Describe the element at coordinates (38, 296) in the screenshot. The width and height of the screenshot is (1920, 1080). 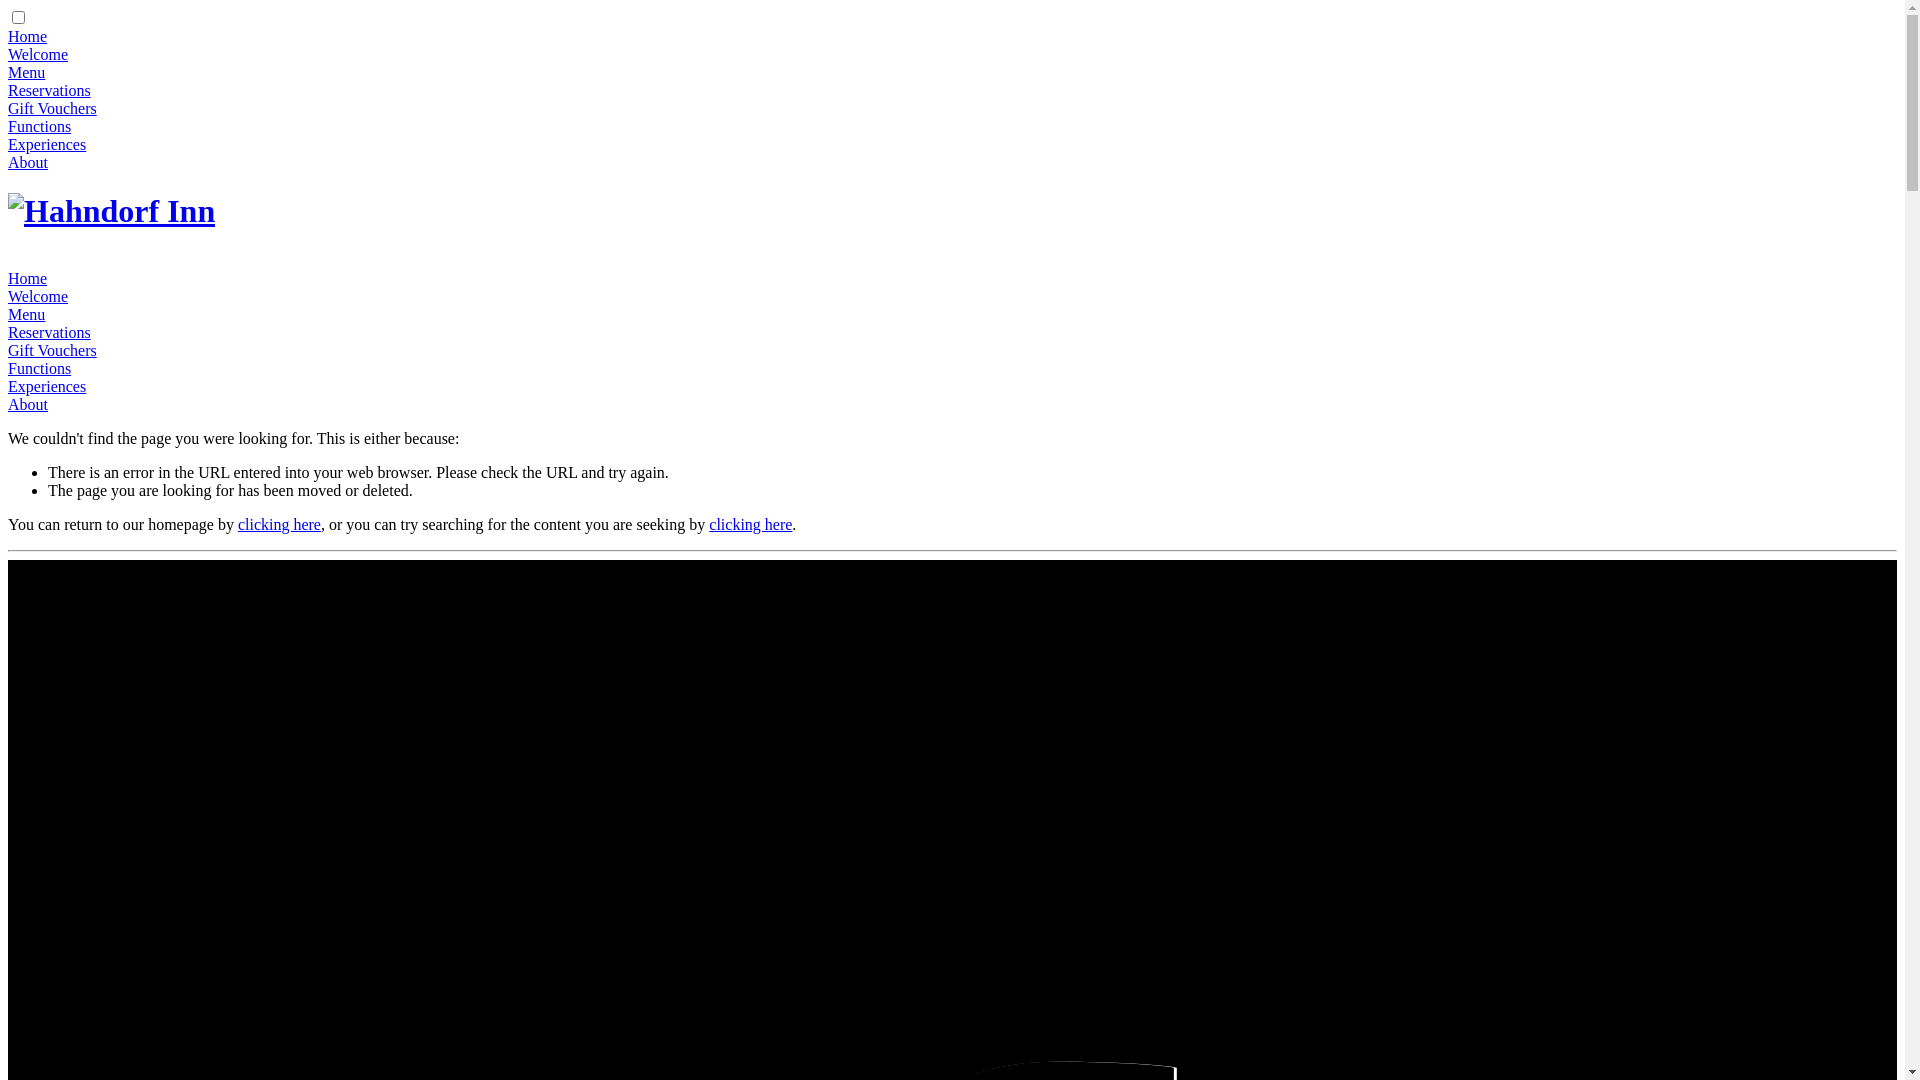
I see `Welcome` at that location.